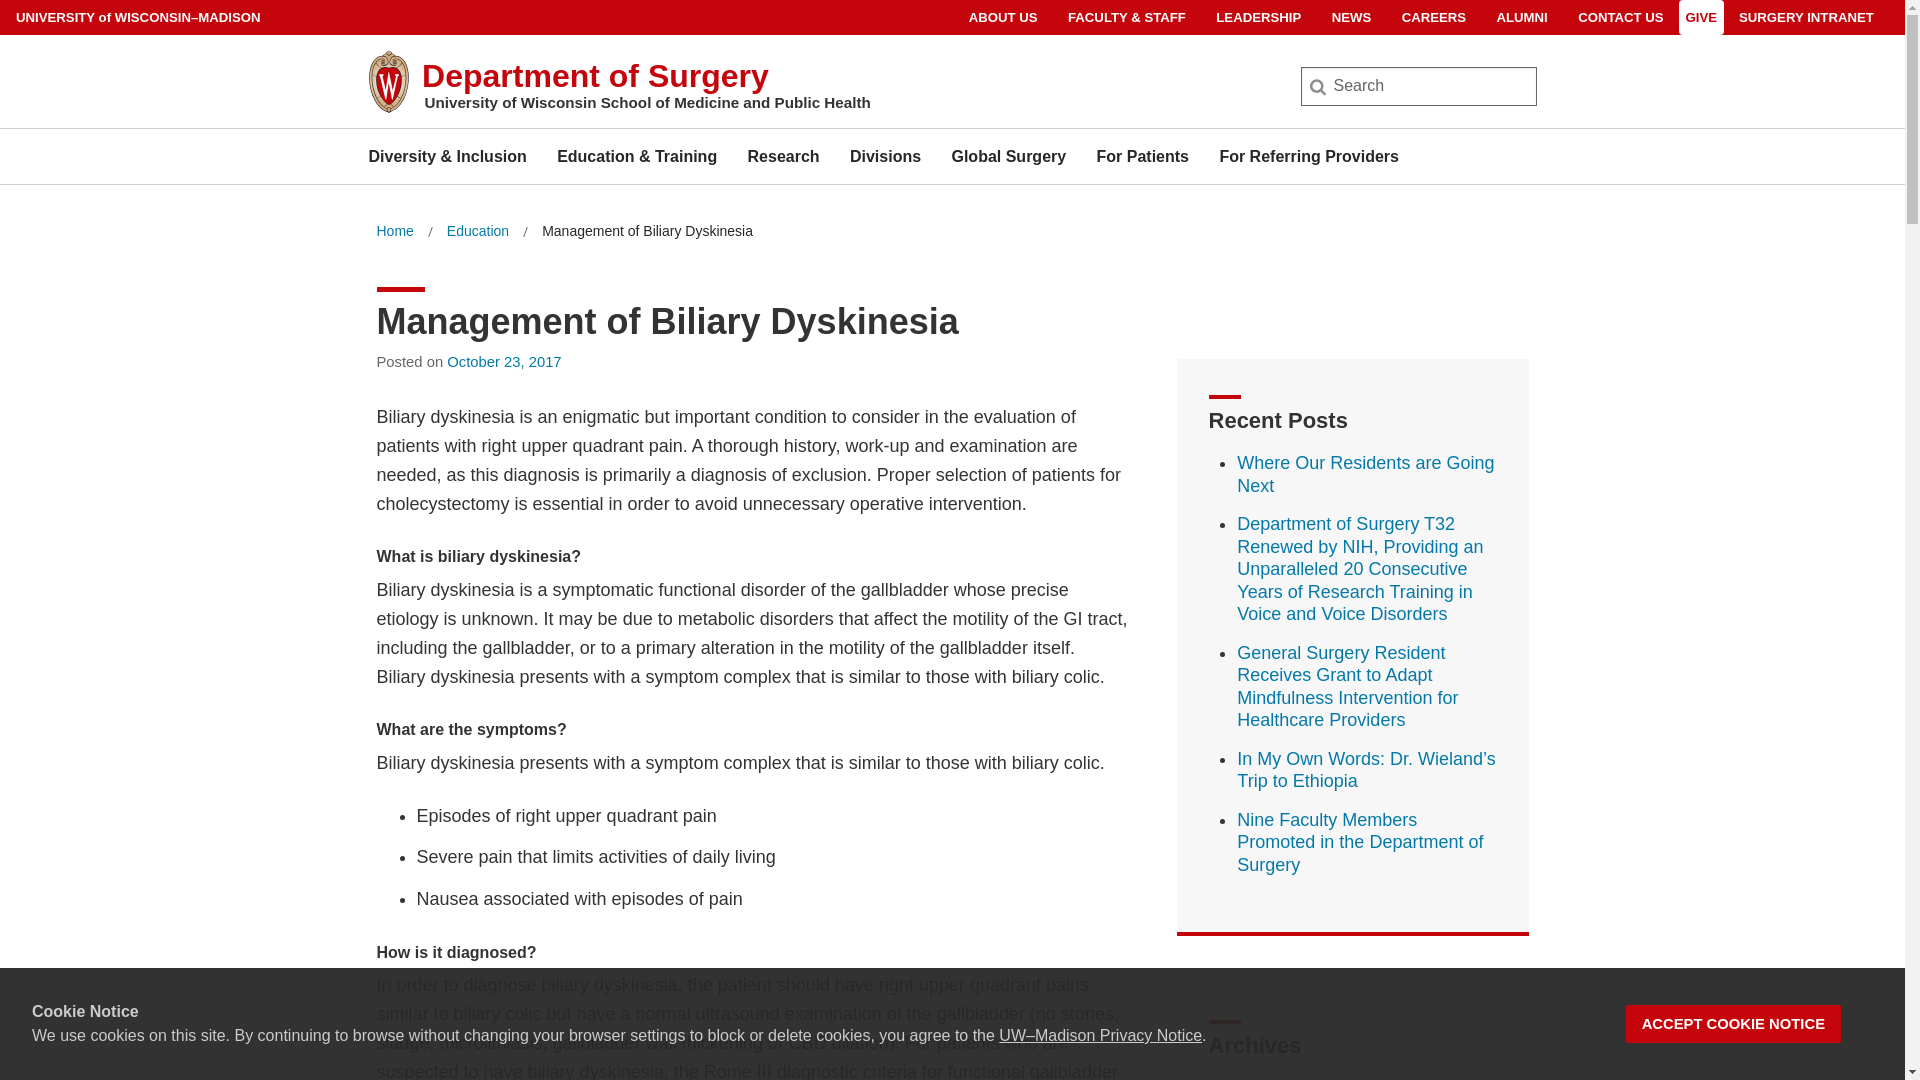  What do you see at coordinates (1142, 156) in the screenshot?
I see `For Patients` at bounding box center [1142, 156].